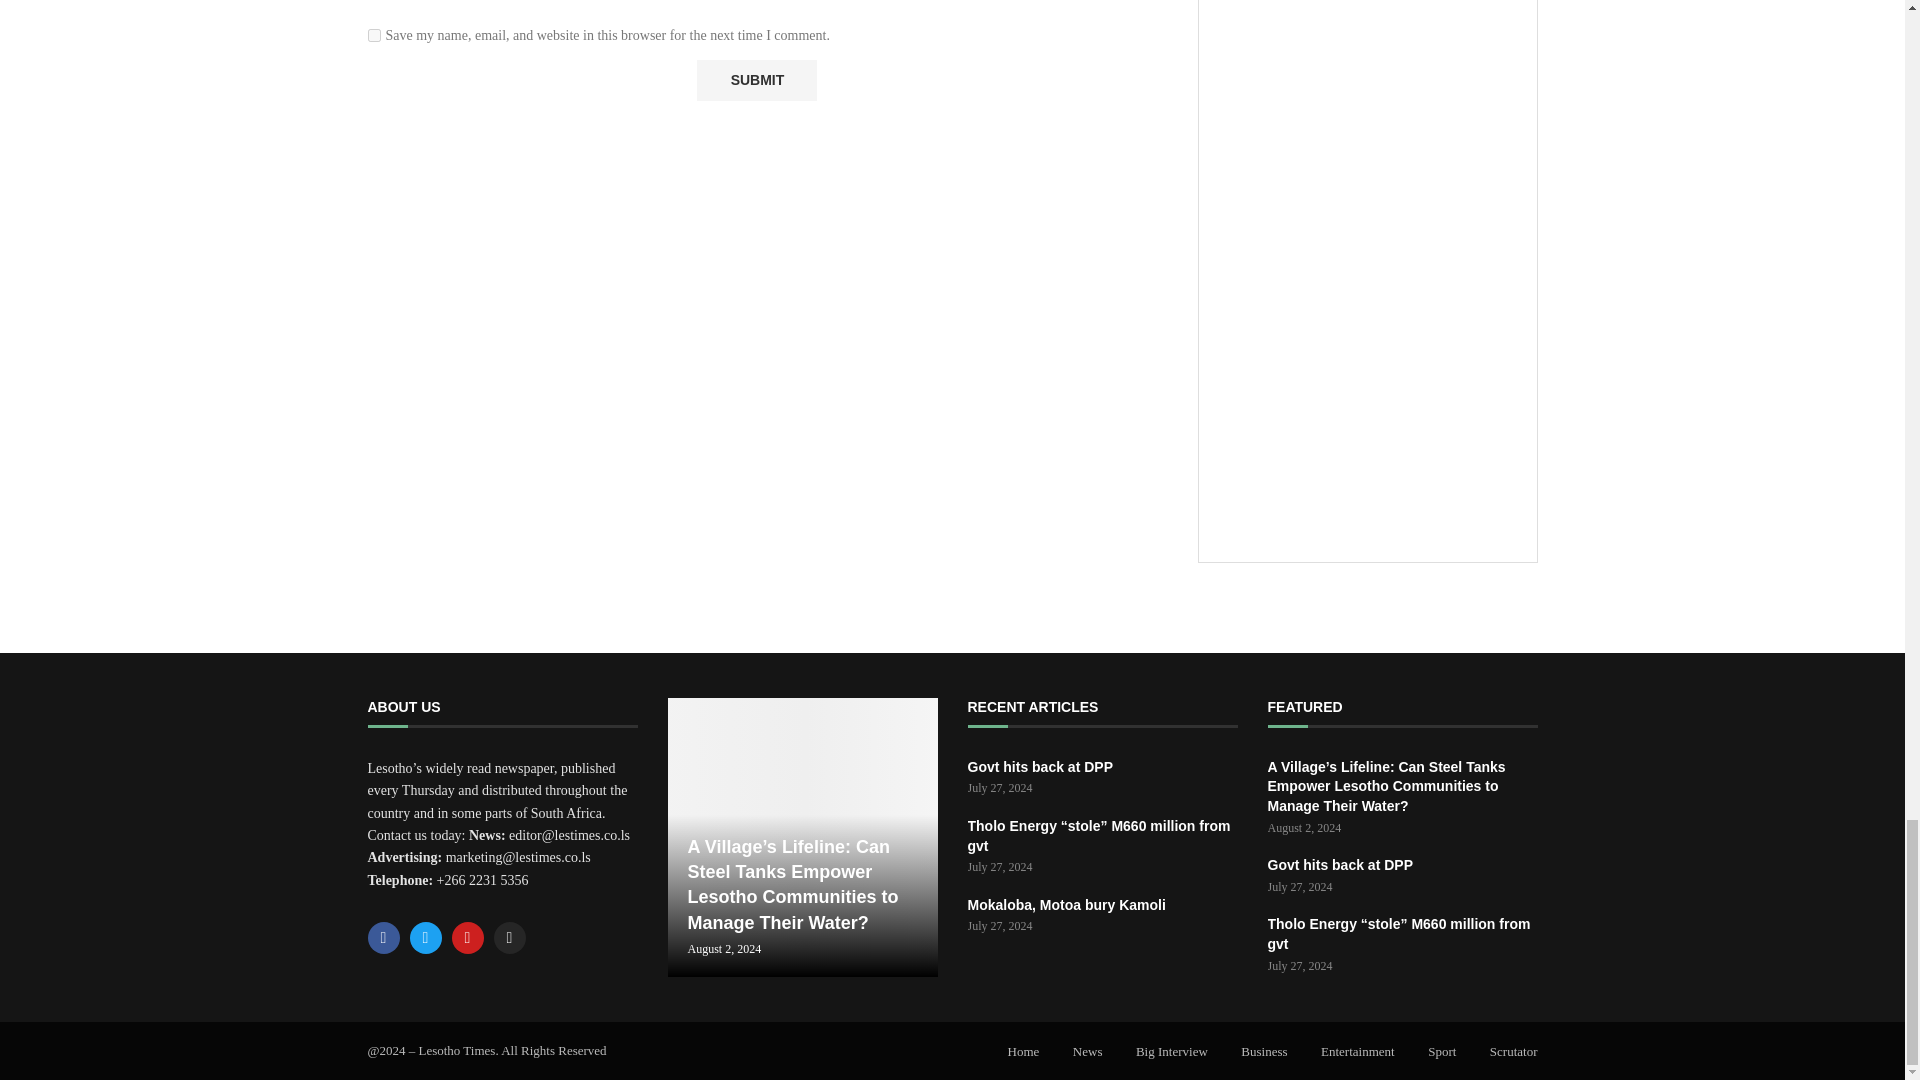 The height and width of the screenshot is (1080, 1920). What do you see at coordinates (756, 80) in the screenshot?
I see `Submit` at bounding box center [756, 80].